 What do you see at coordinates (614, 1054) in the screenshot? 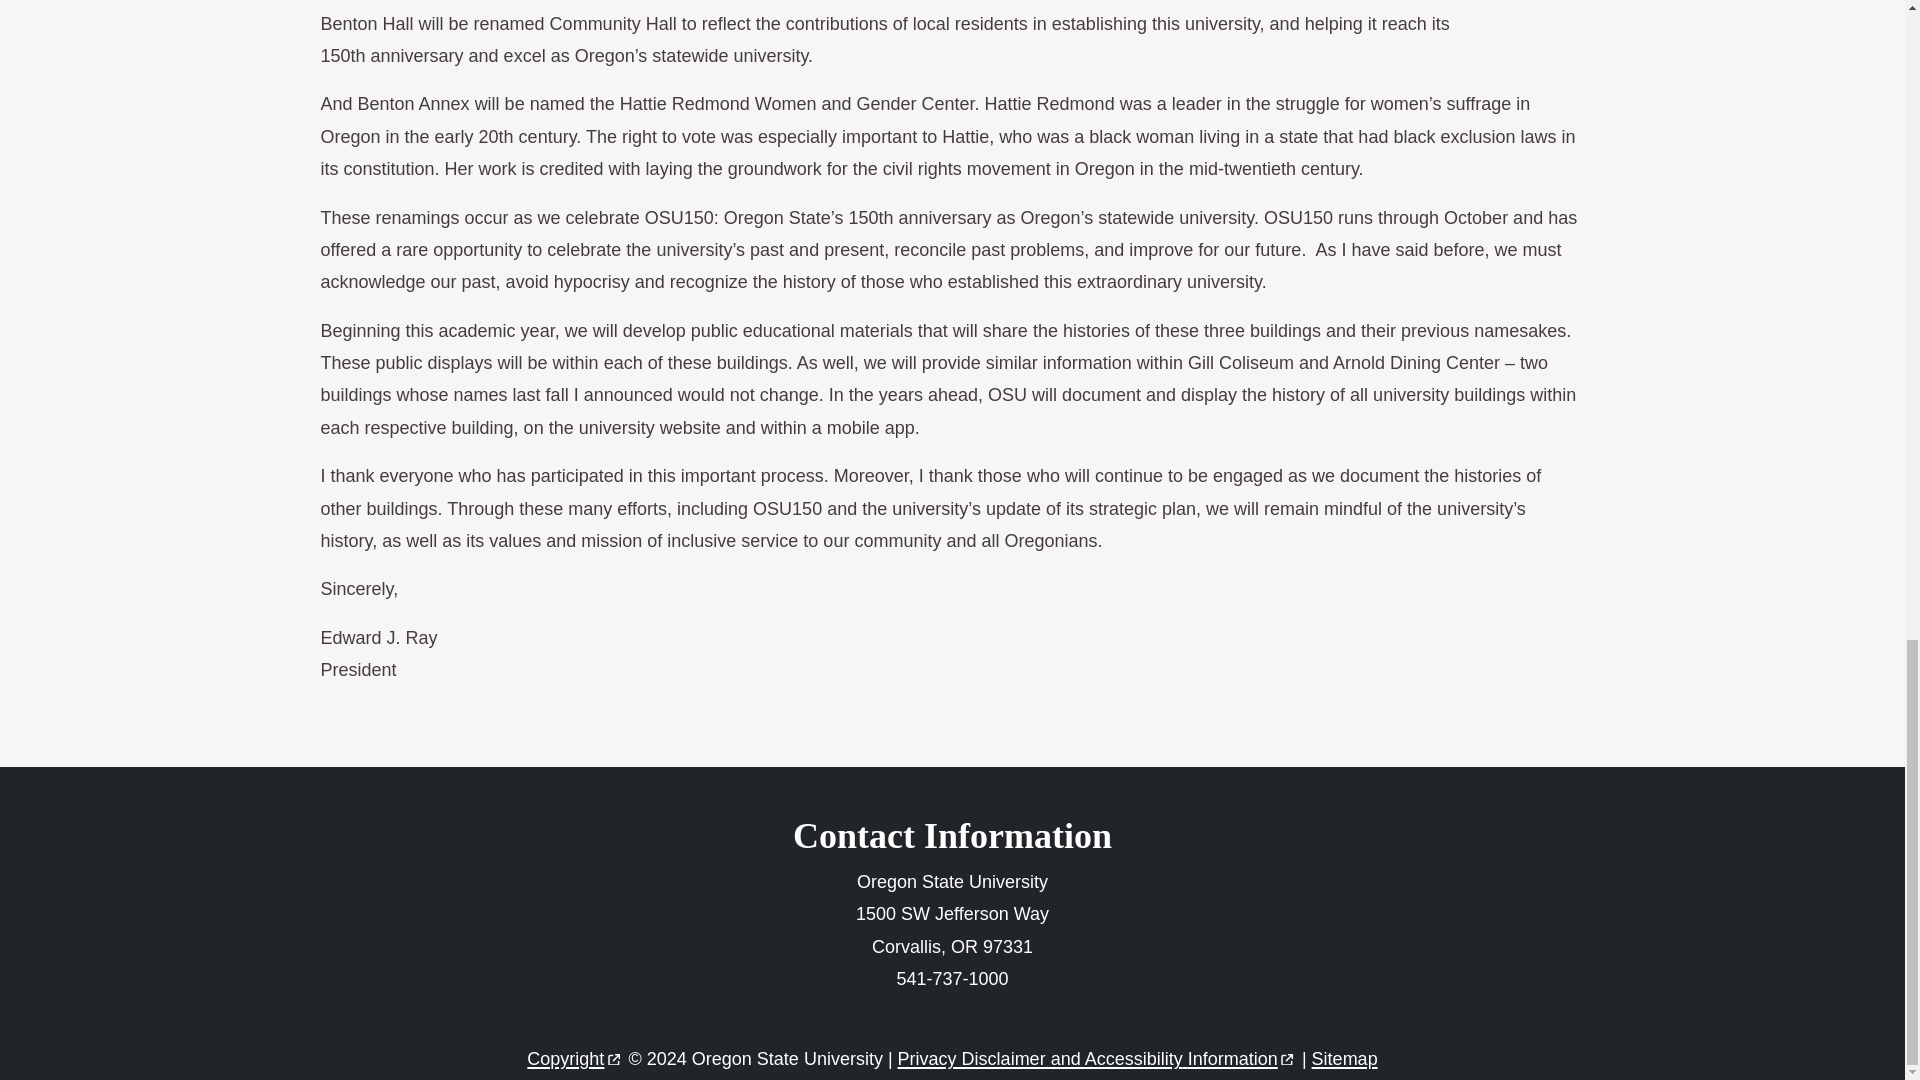
I see `Link is external` at bounding box center [614, 1054].